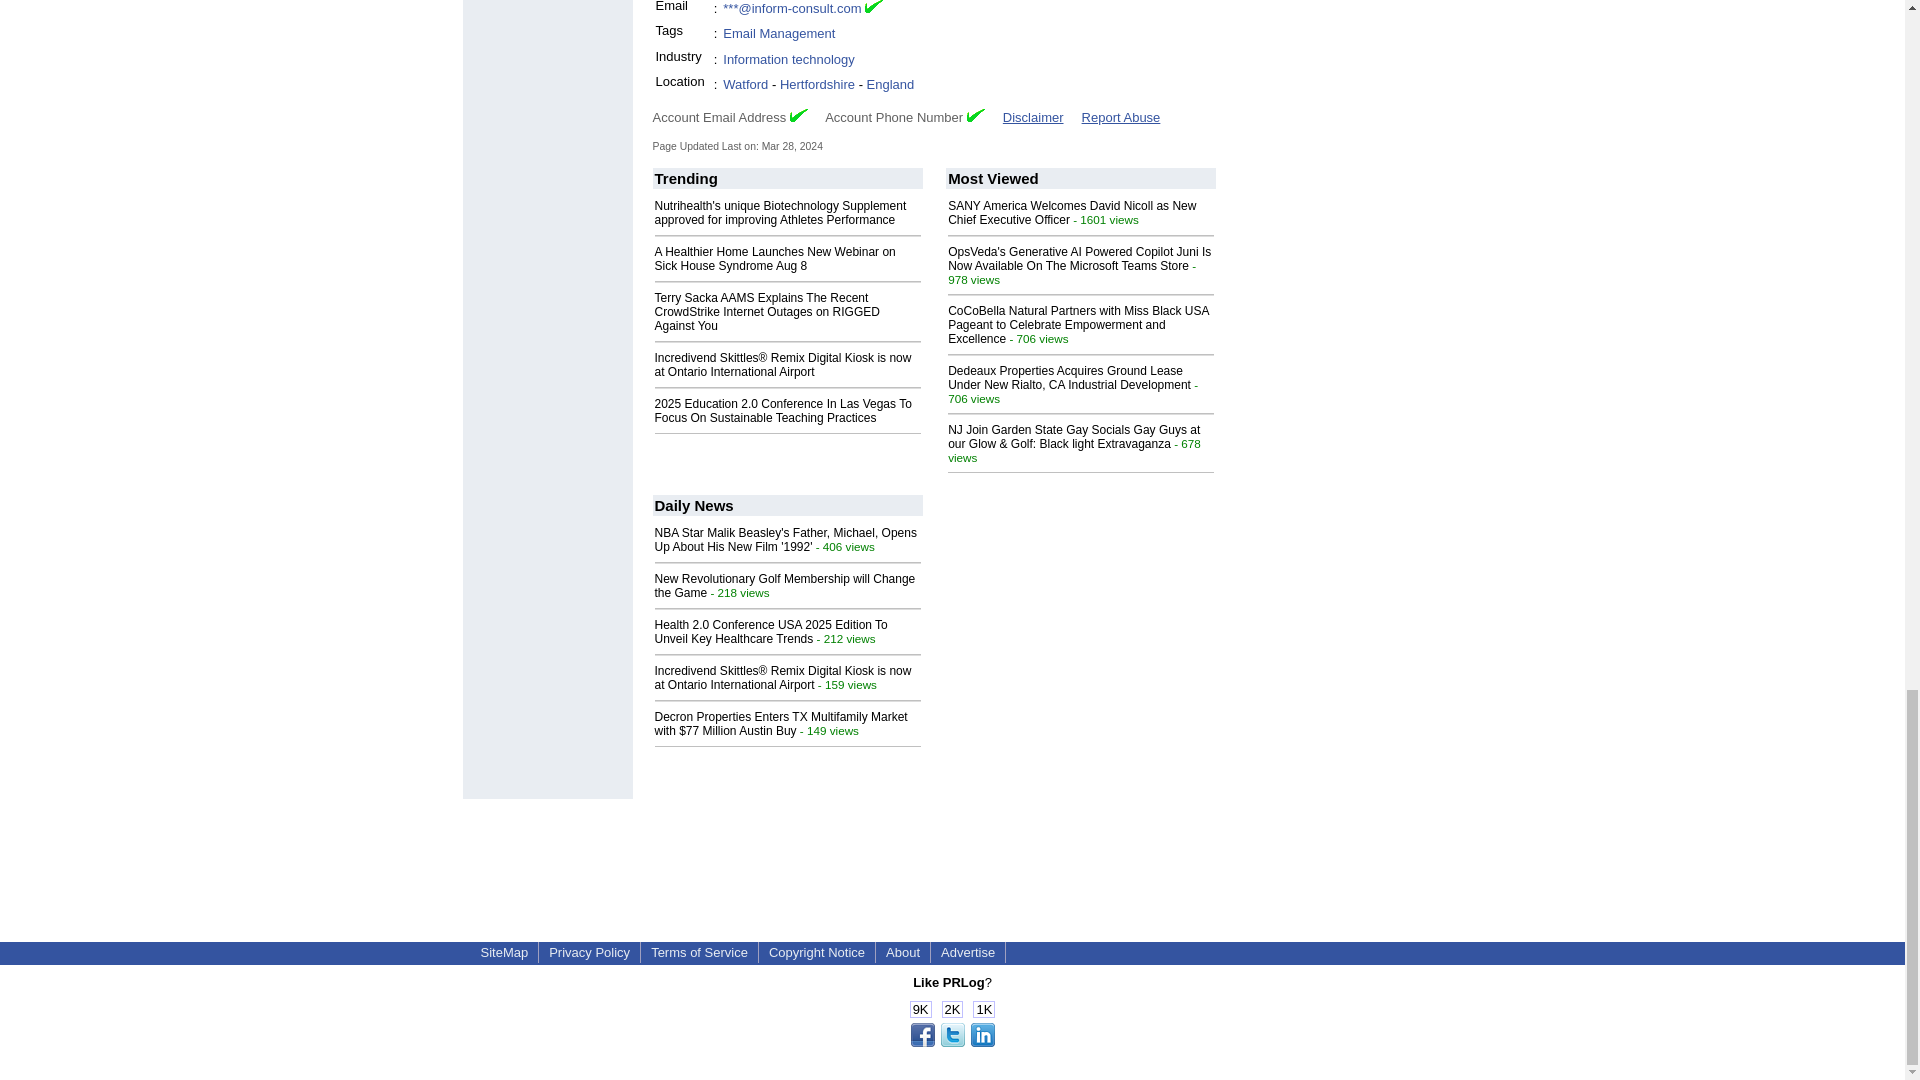 This screenshot has width=1920, height=1080. I want to click on Email Verified, so click(874, 10).